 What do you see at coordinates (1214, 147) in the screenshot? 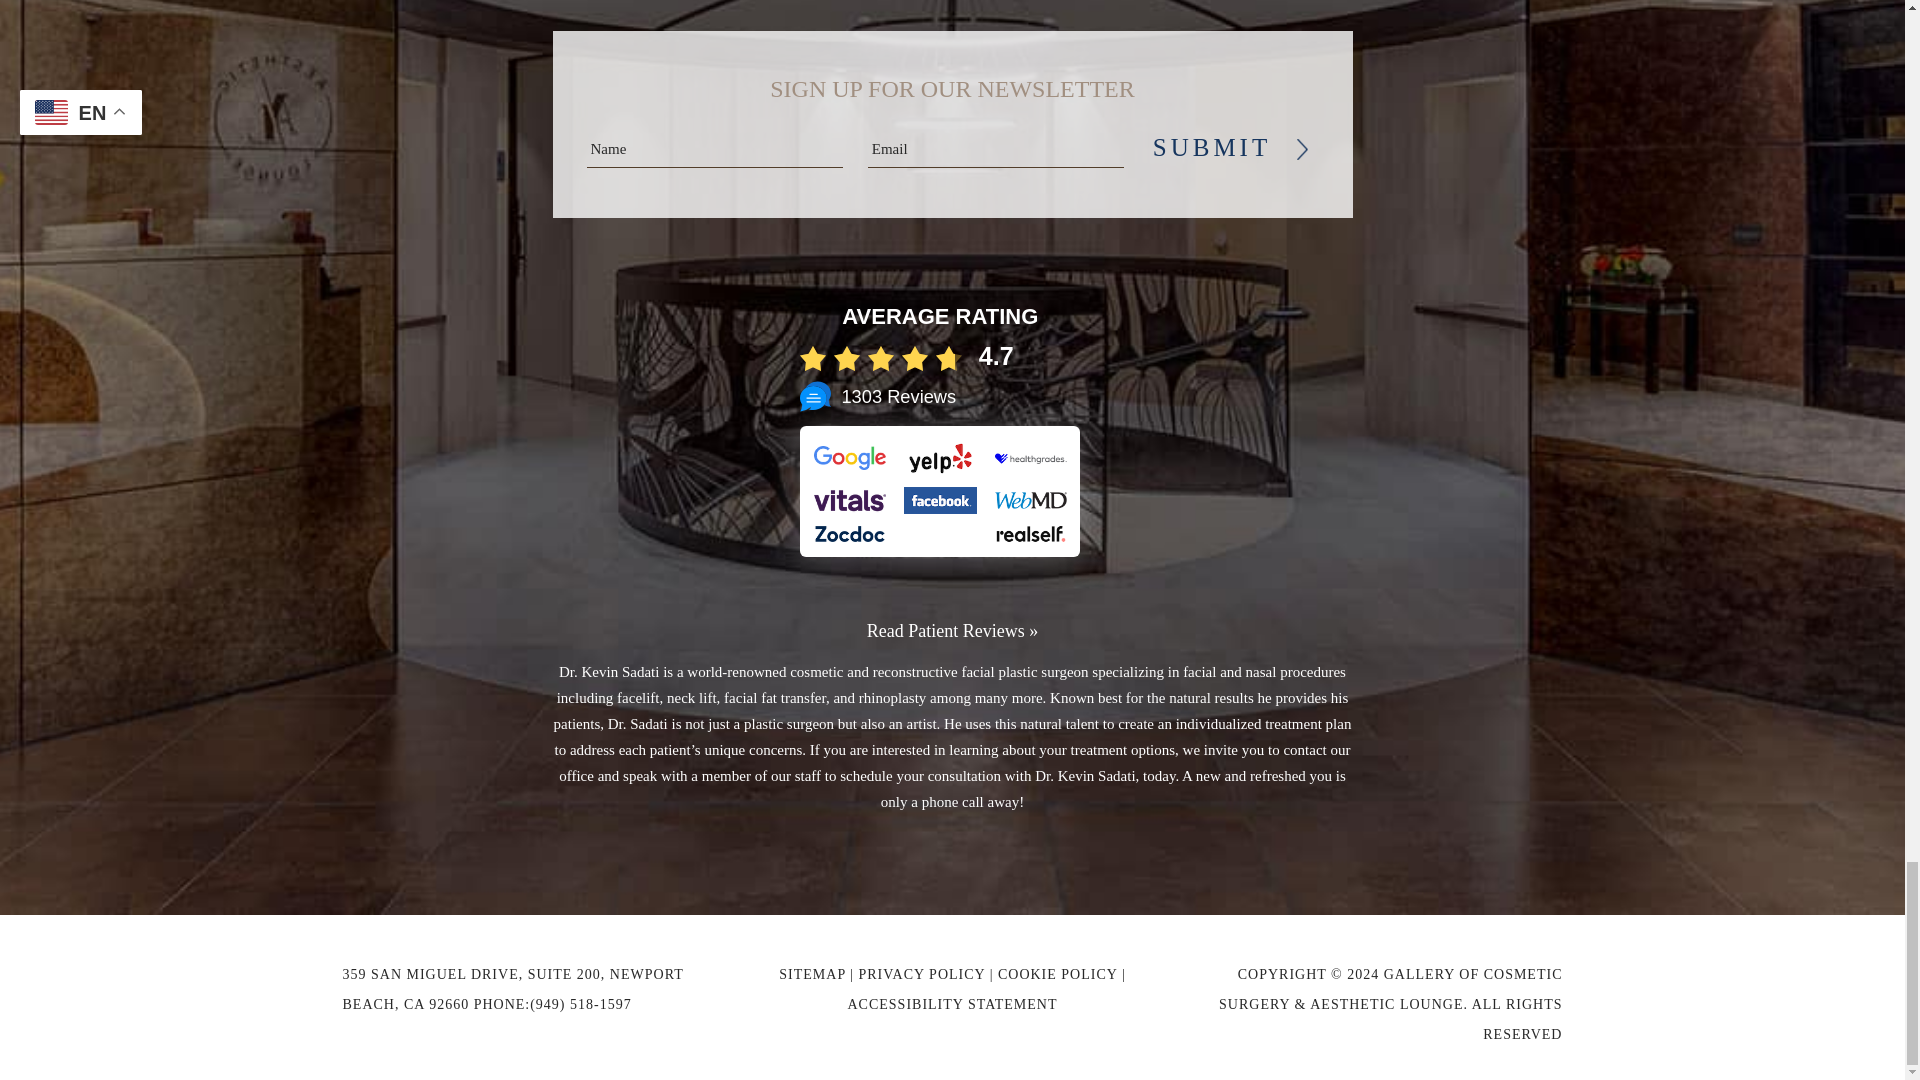
I see `Submit` at bounding box center [1214, 147].